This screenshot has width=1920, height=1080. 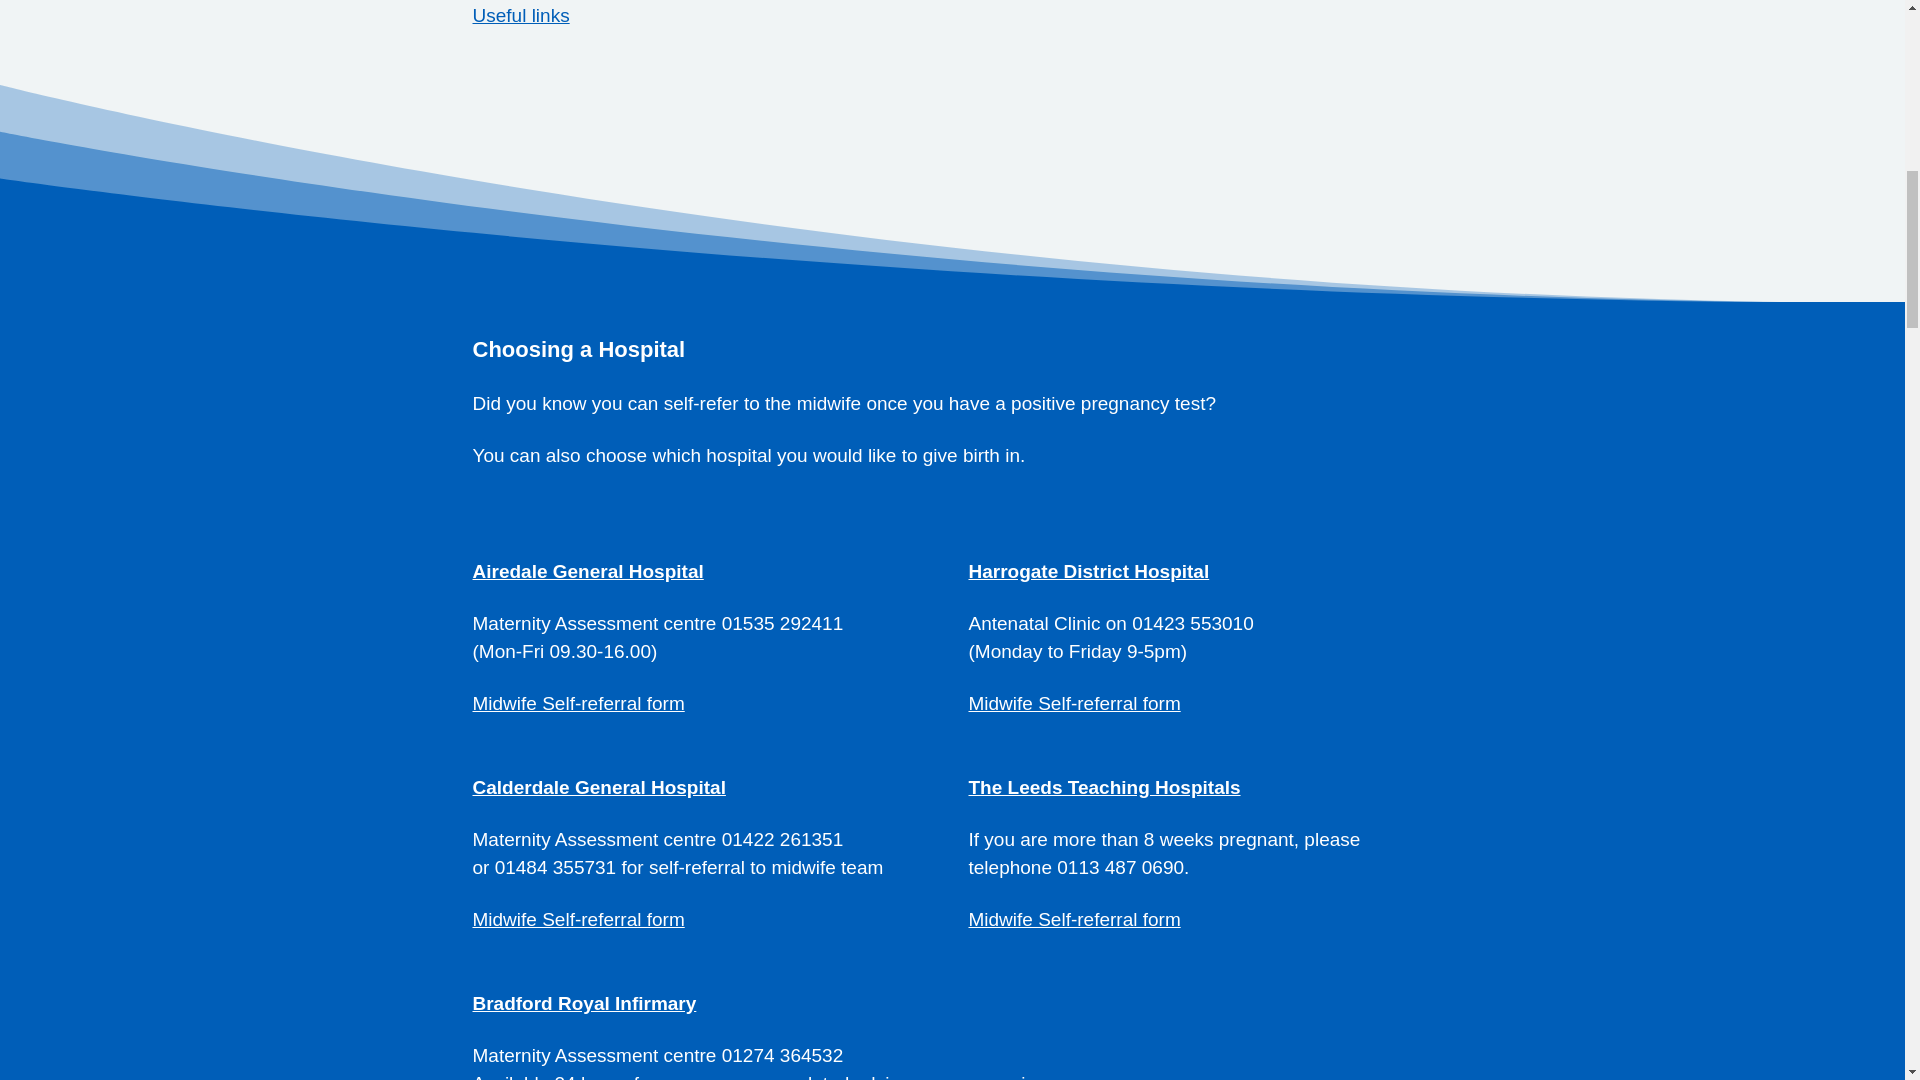 What do you see at coordinates (578, 919) in the screenshot?
I see `Midwife Self-referral form` at bounding box center [578, 919].